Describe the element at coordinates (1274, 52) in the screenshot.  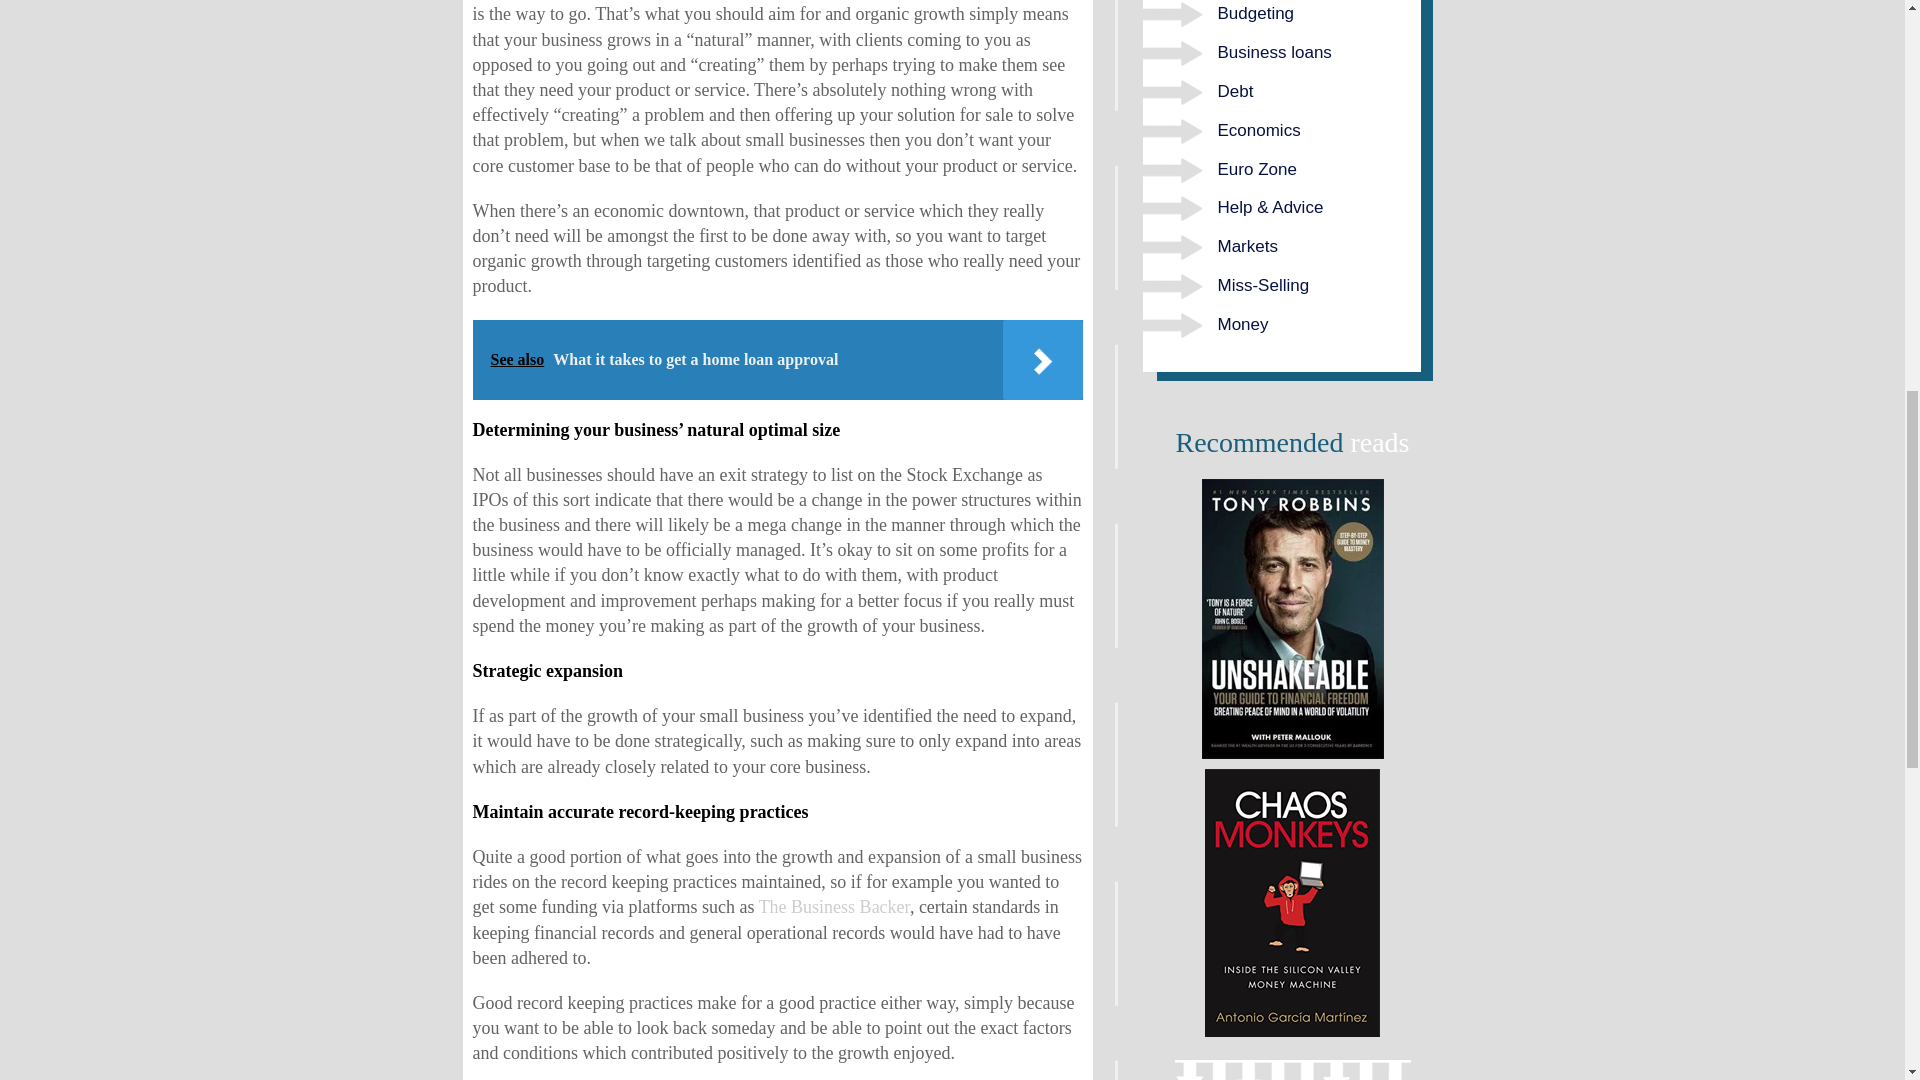
I see `Business loans` at that location.